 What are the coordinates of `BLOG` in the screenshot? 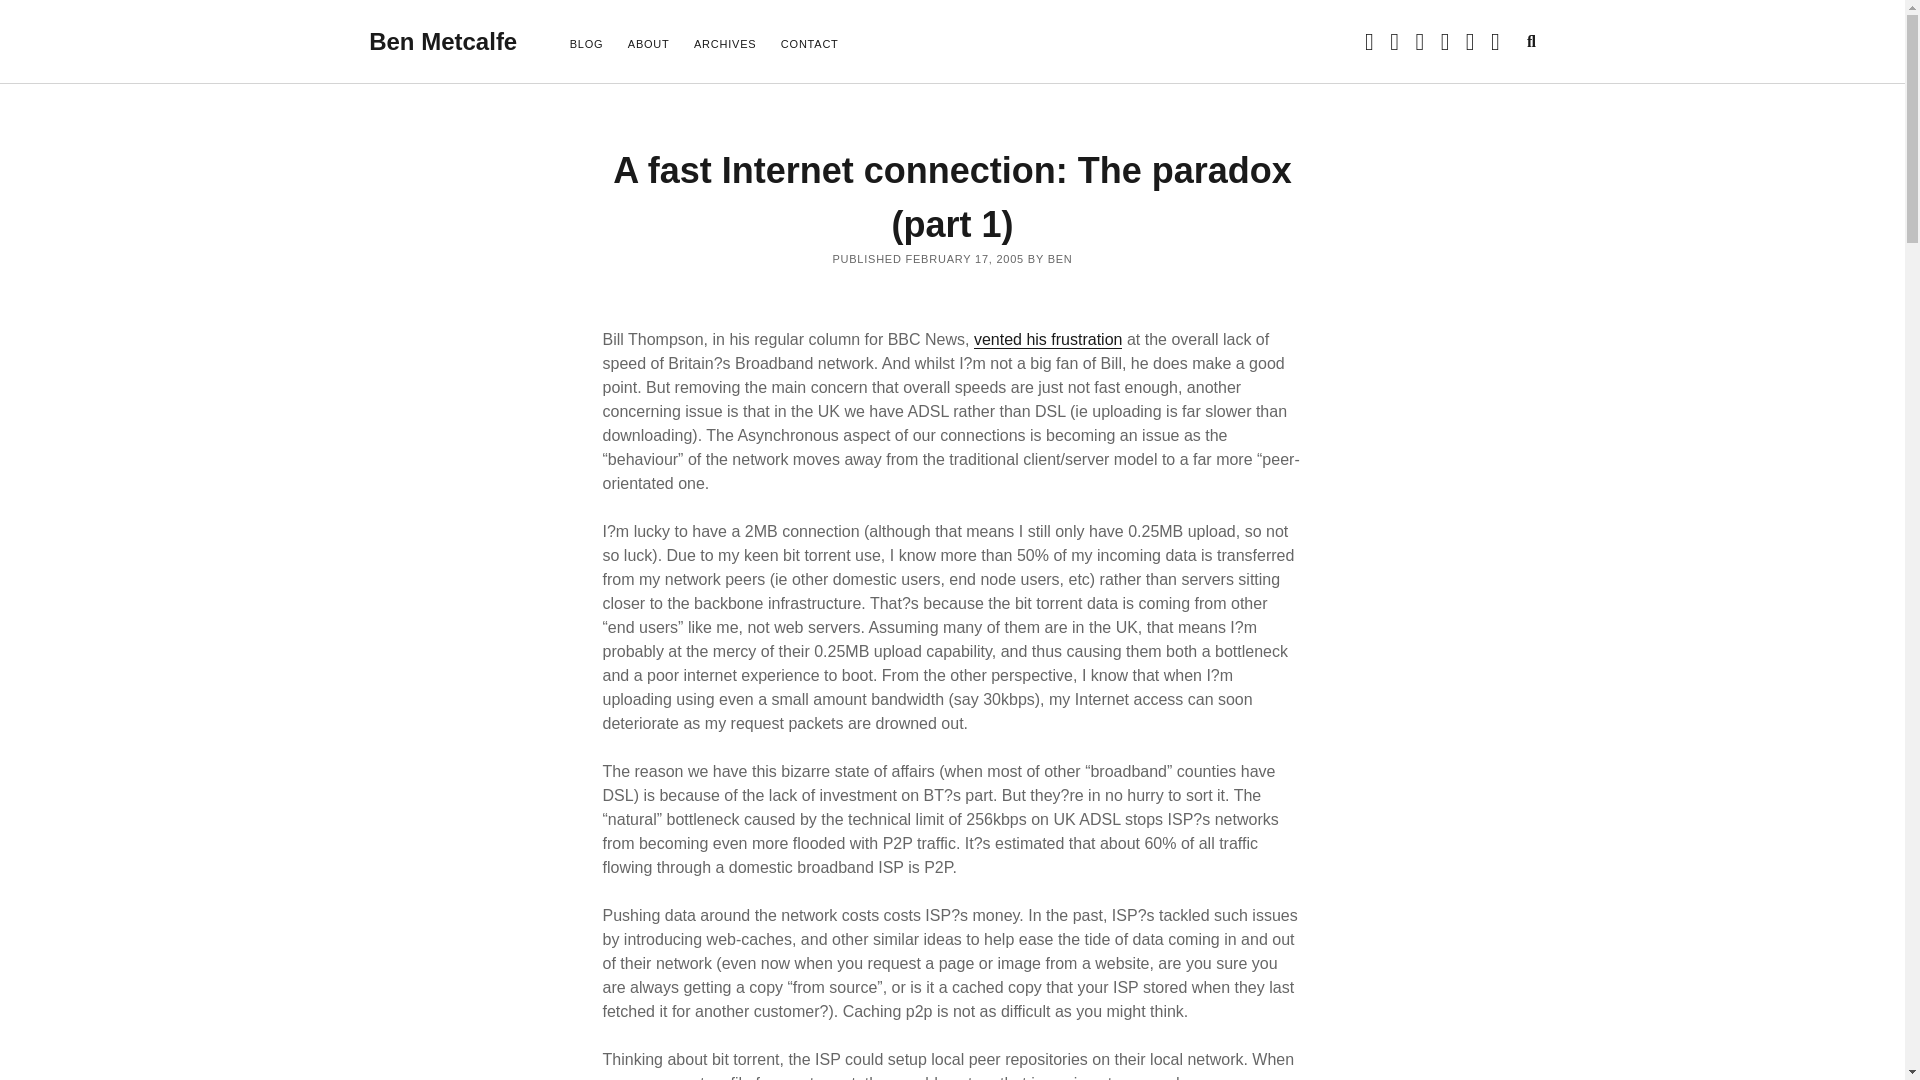 It's located at (587, 45).